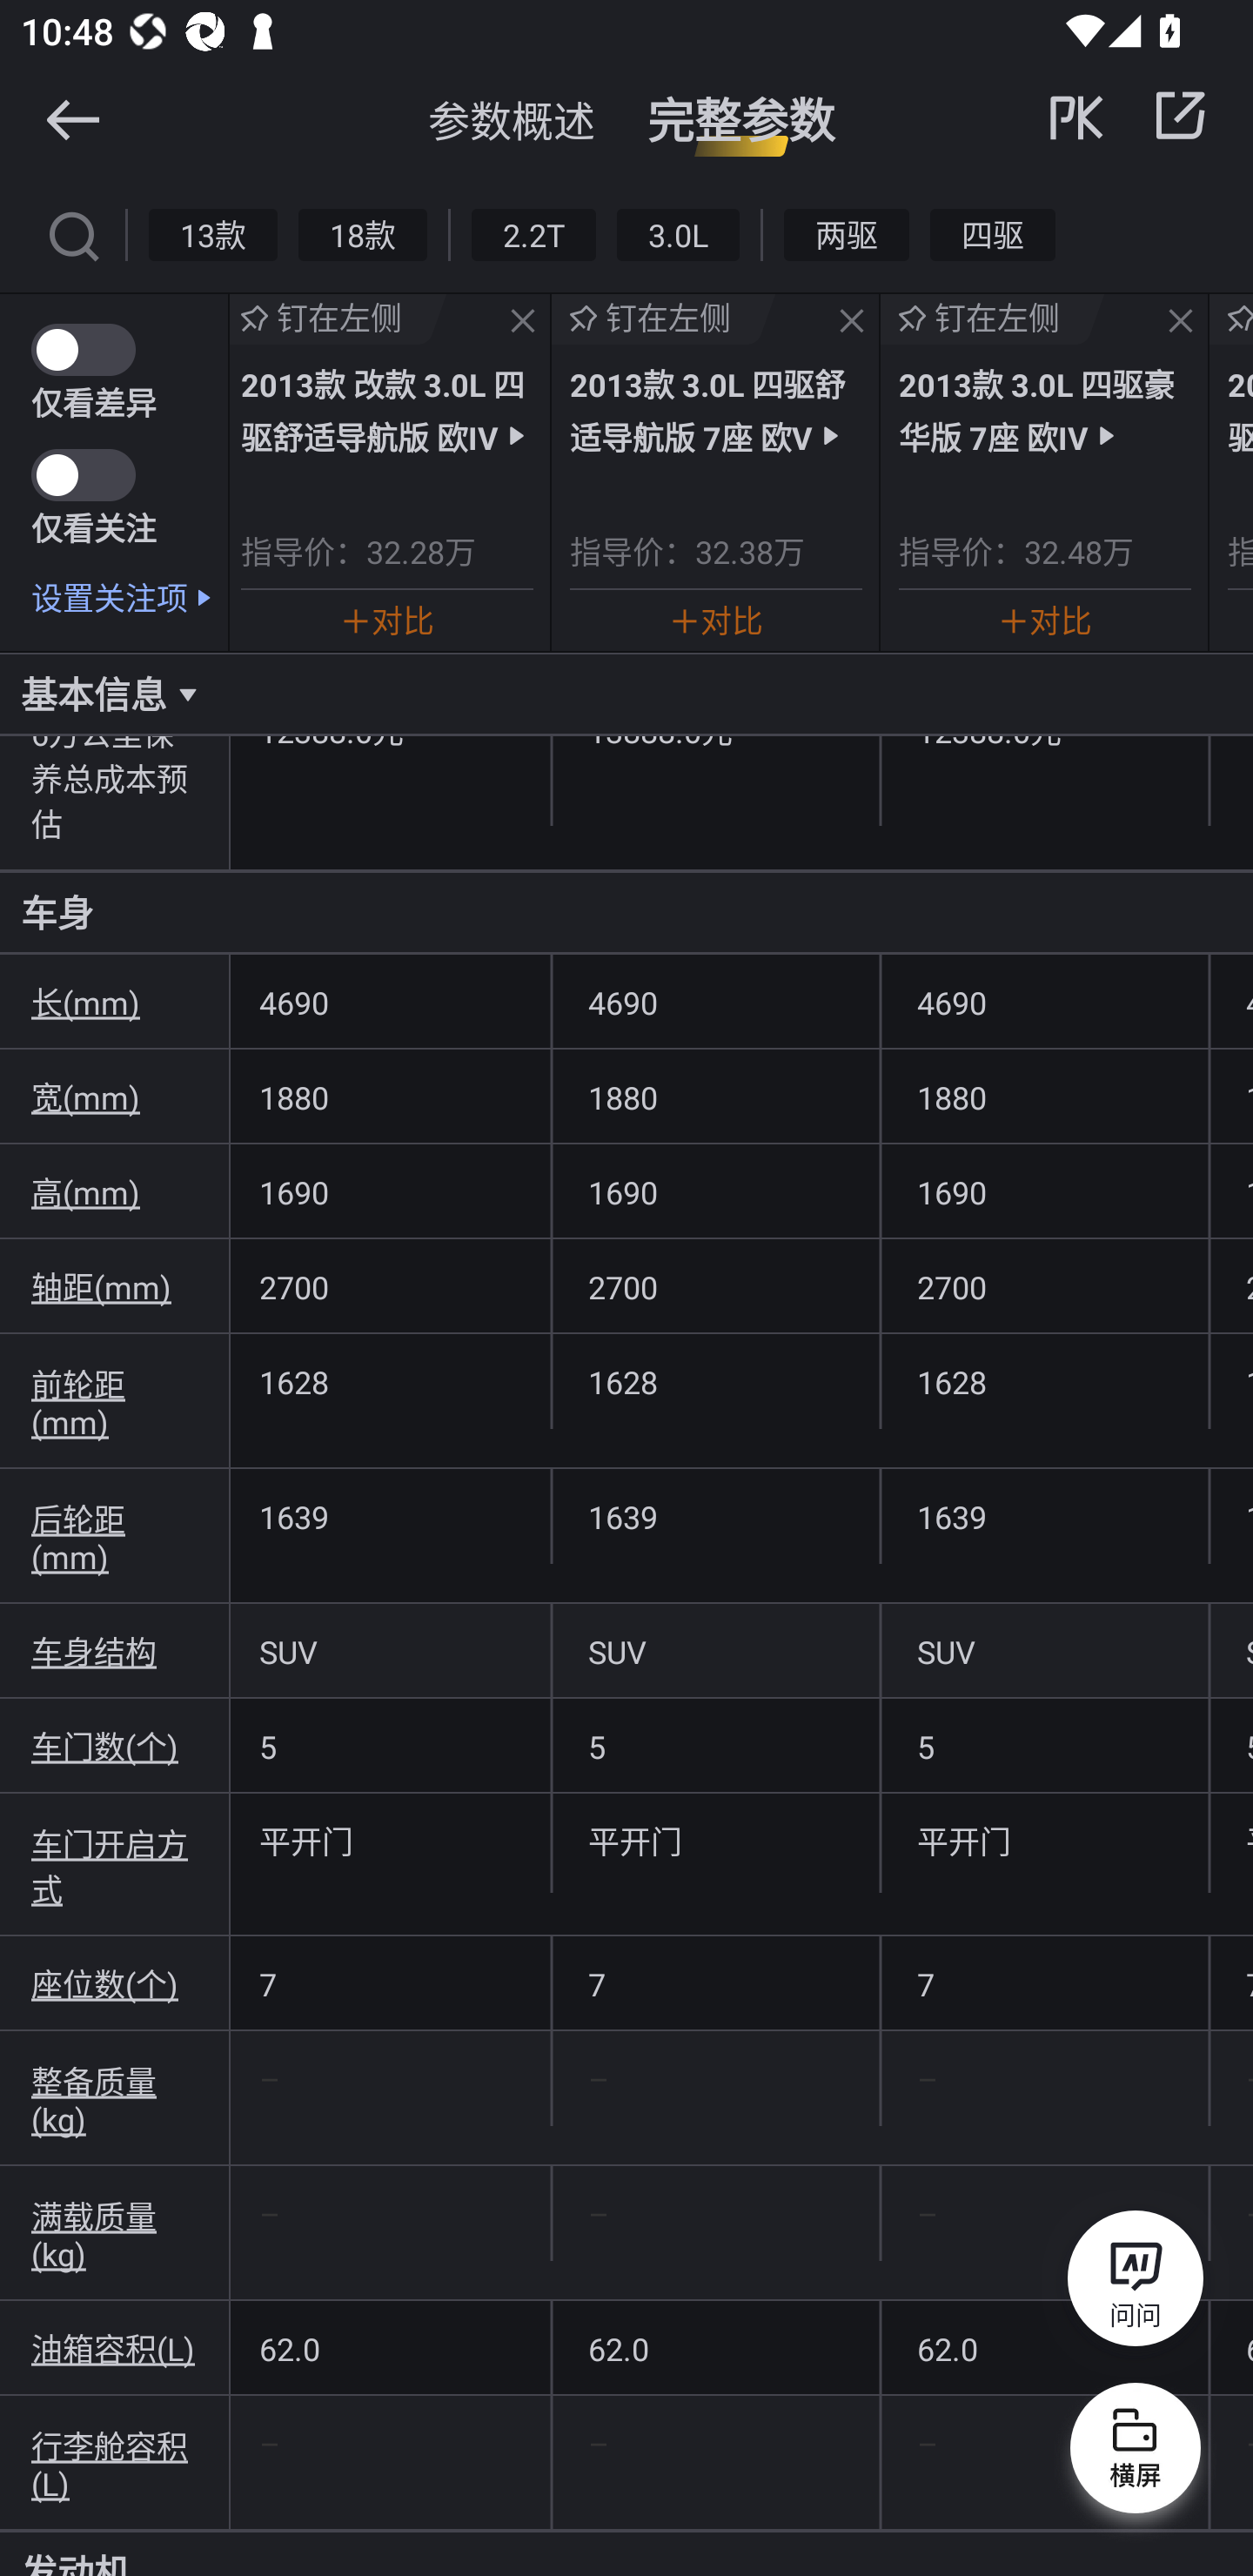  Describe the element at coordinates (715, 1516) in the screenshot. I see `1639` at that location.